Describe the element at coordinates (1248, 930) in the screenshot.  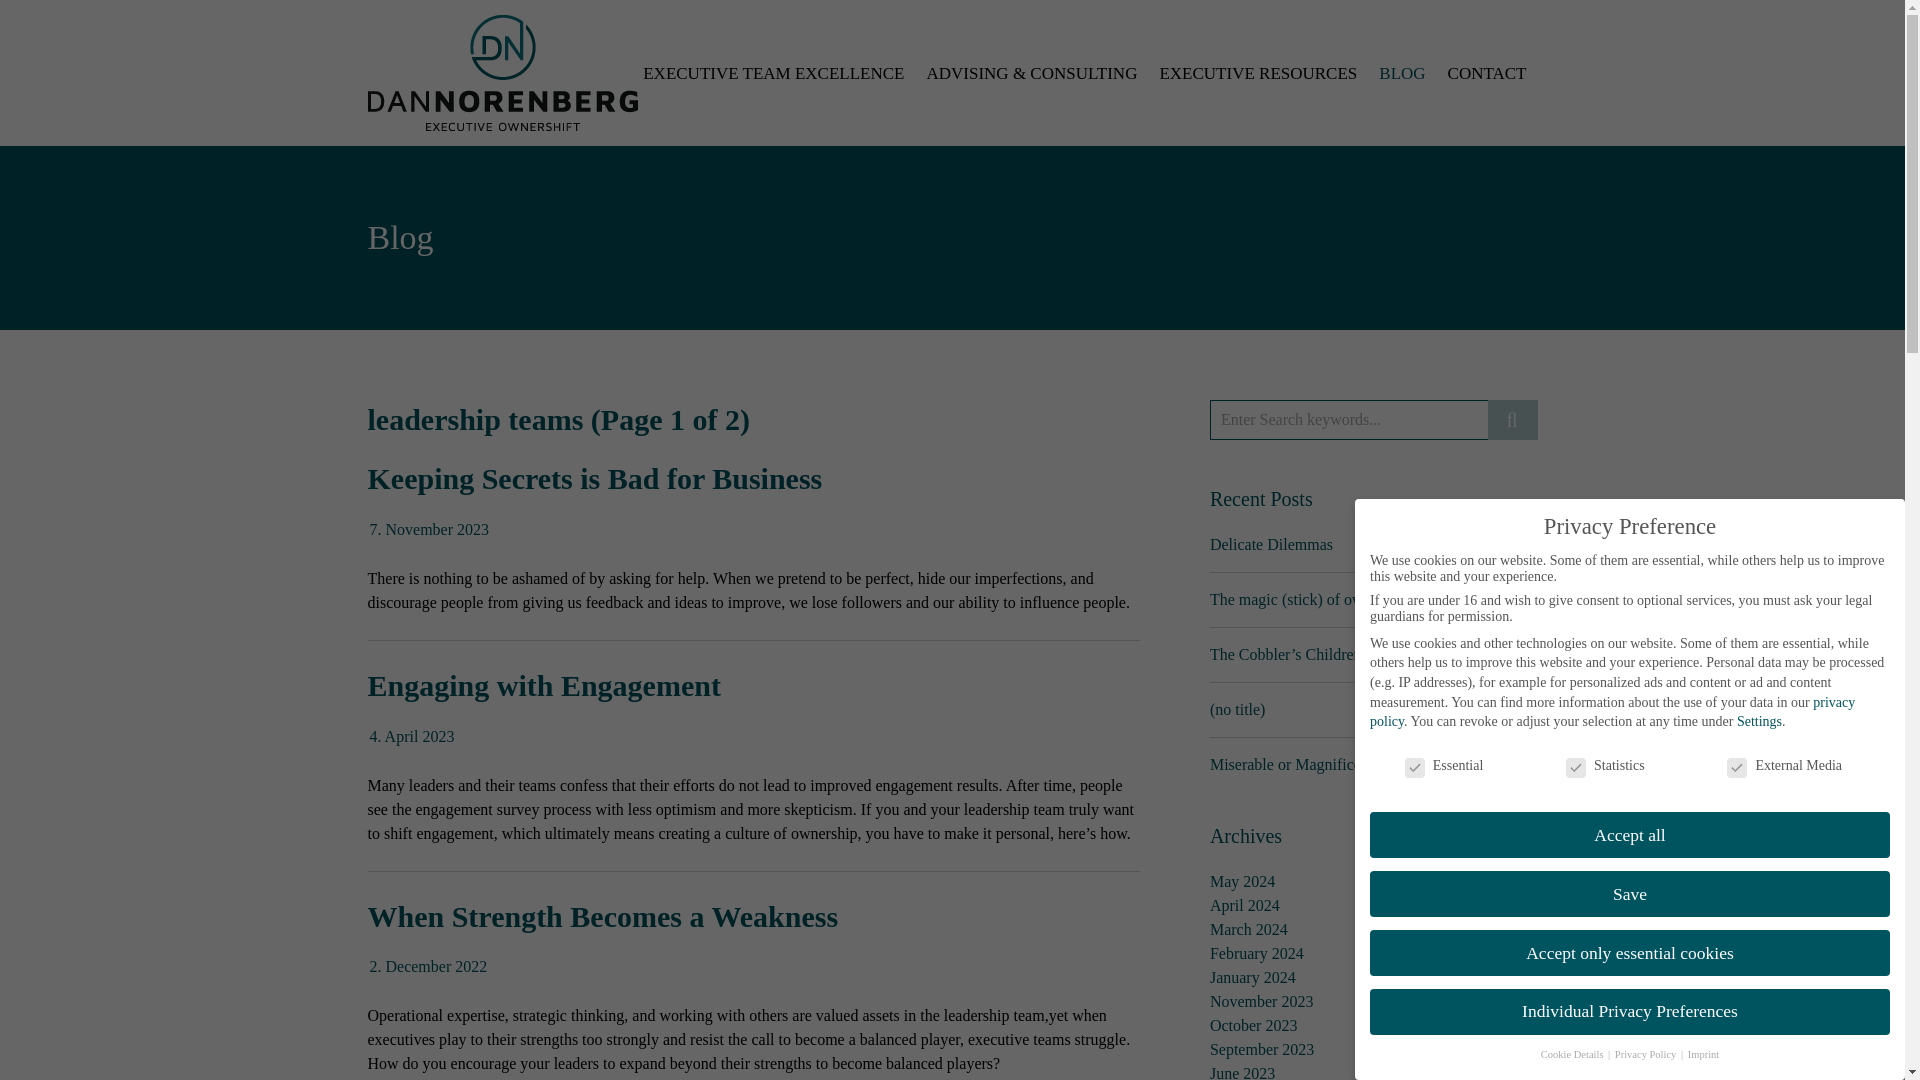
I see `March 2024` at that location.